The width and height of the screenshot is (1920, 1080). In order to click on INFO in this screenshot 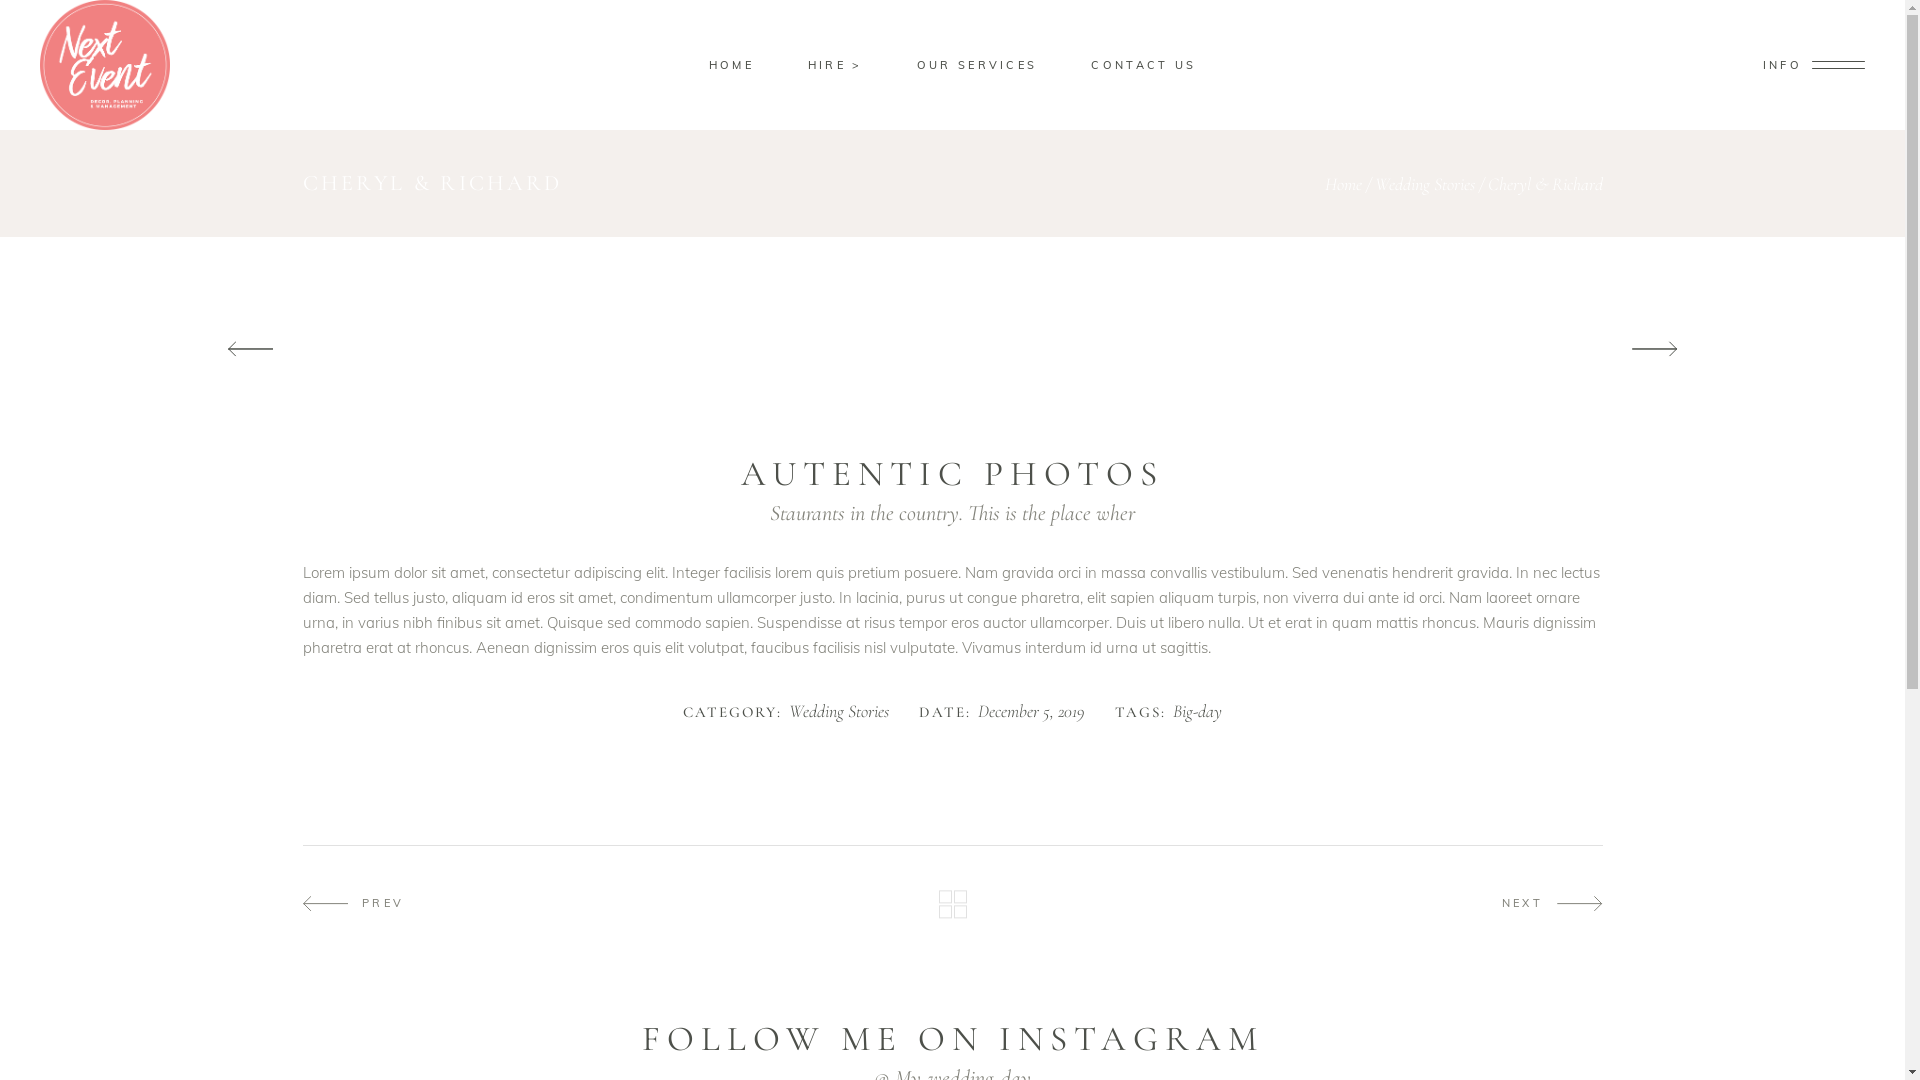, I will do `click(1814, 65)`.